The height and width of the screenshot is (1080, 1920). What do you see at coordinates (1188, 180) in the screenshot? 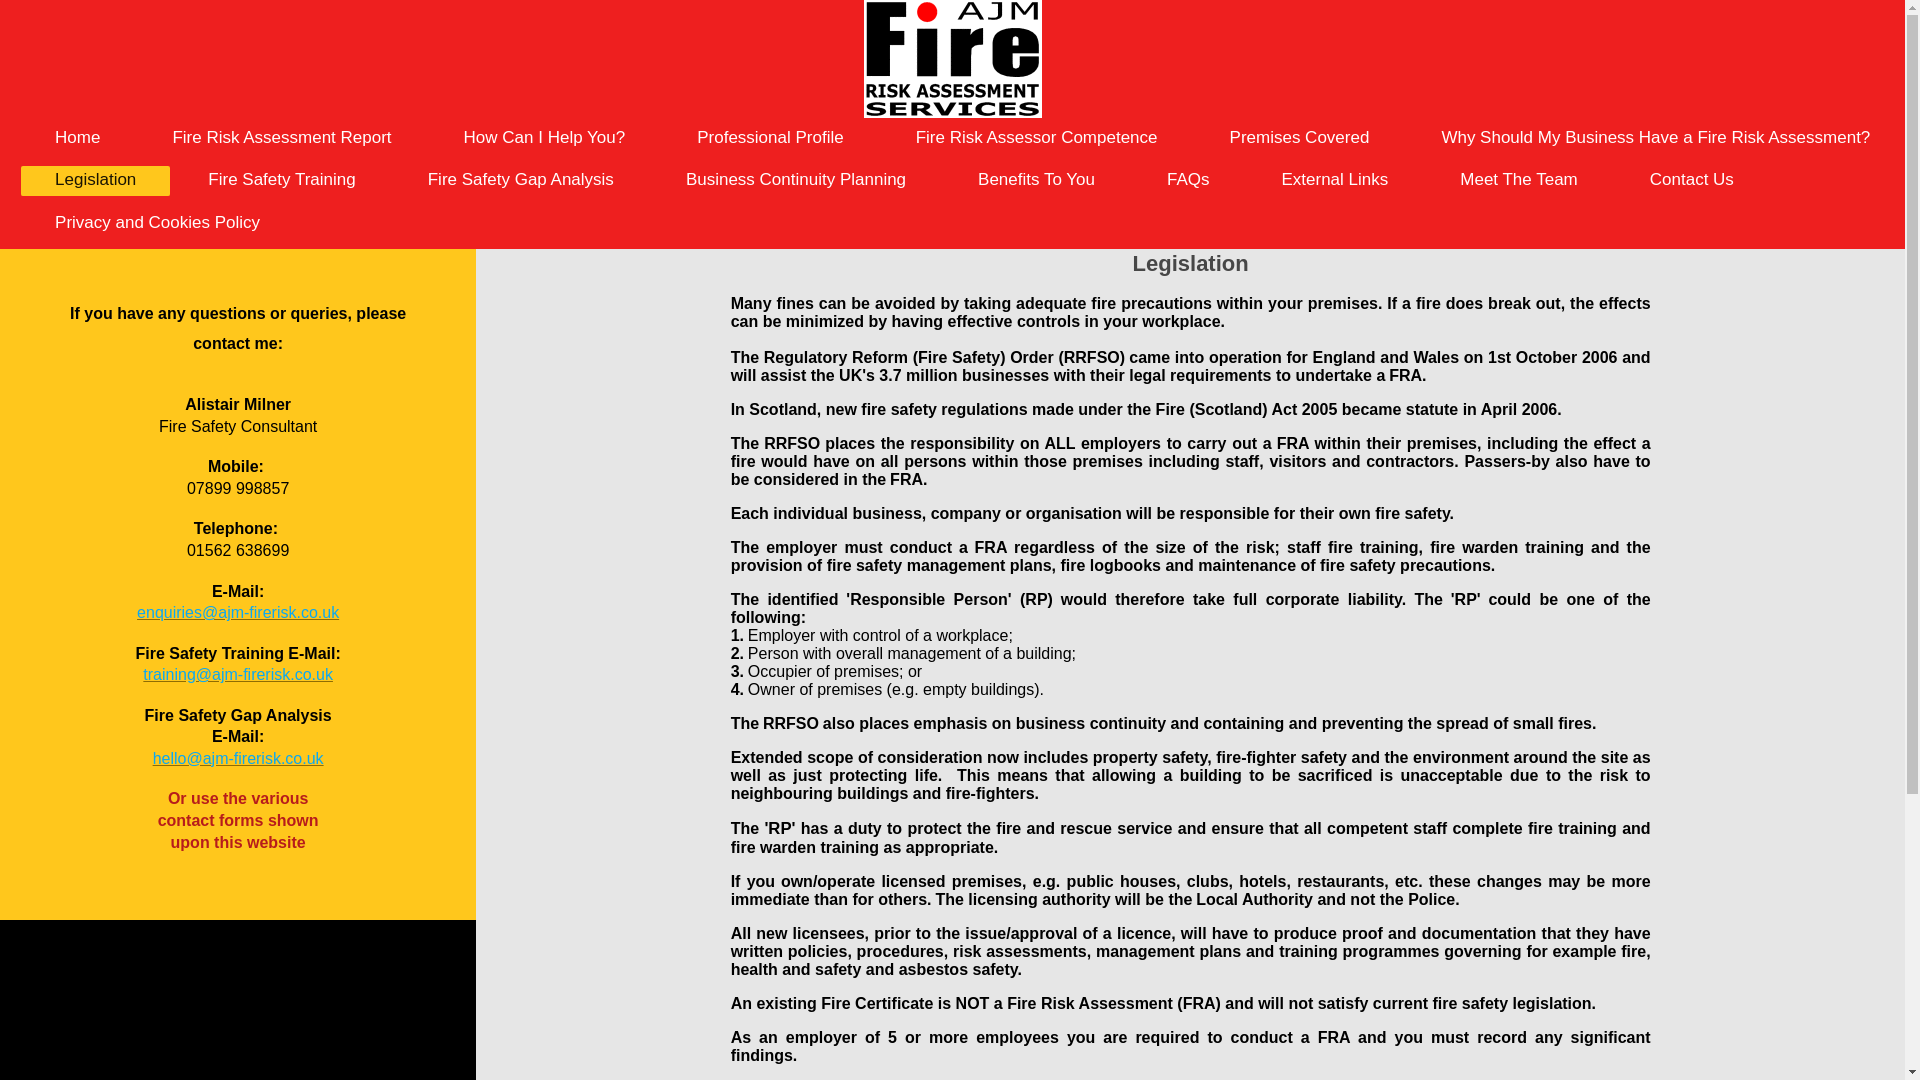
I see `FAQs` at bounding box center [1188, 180].